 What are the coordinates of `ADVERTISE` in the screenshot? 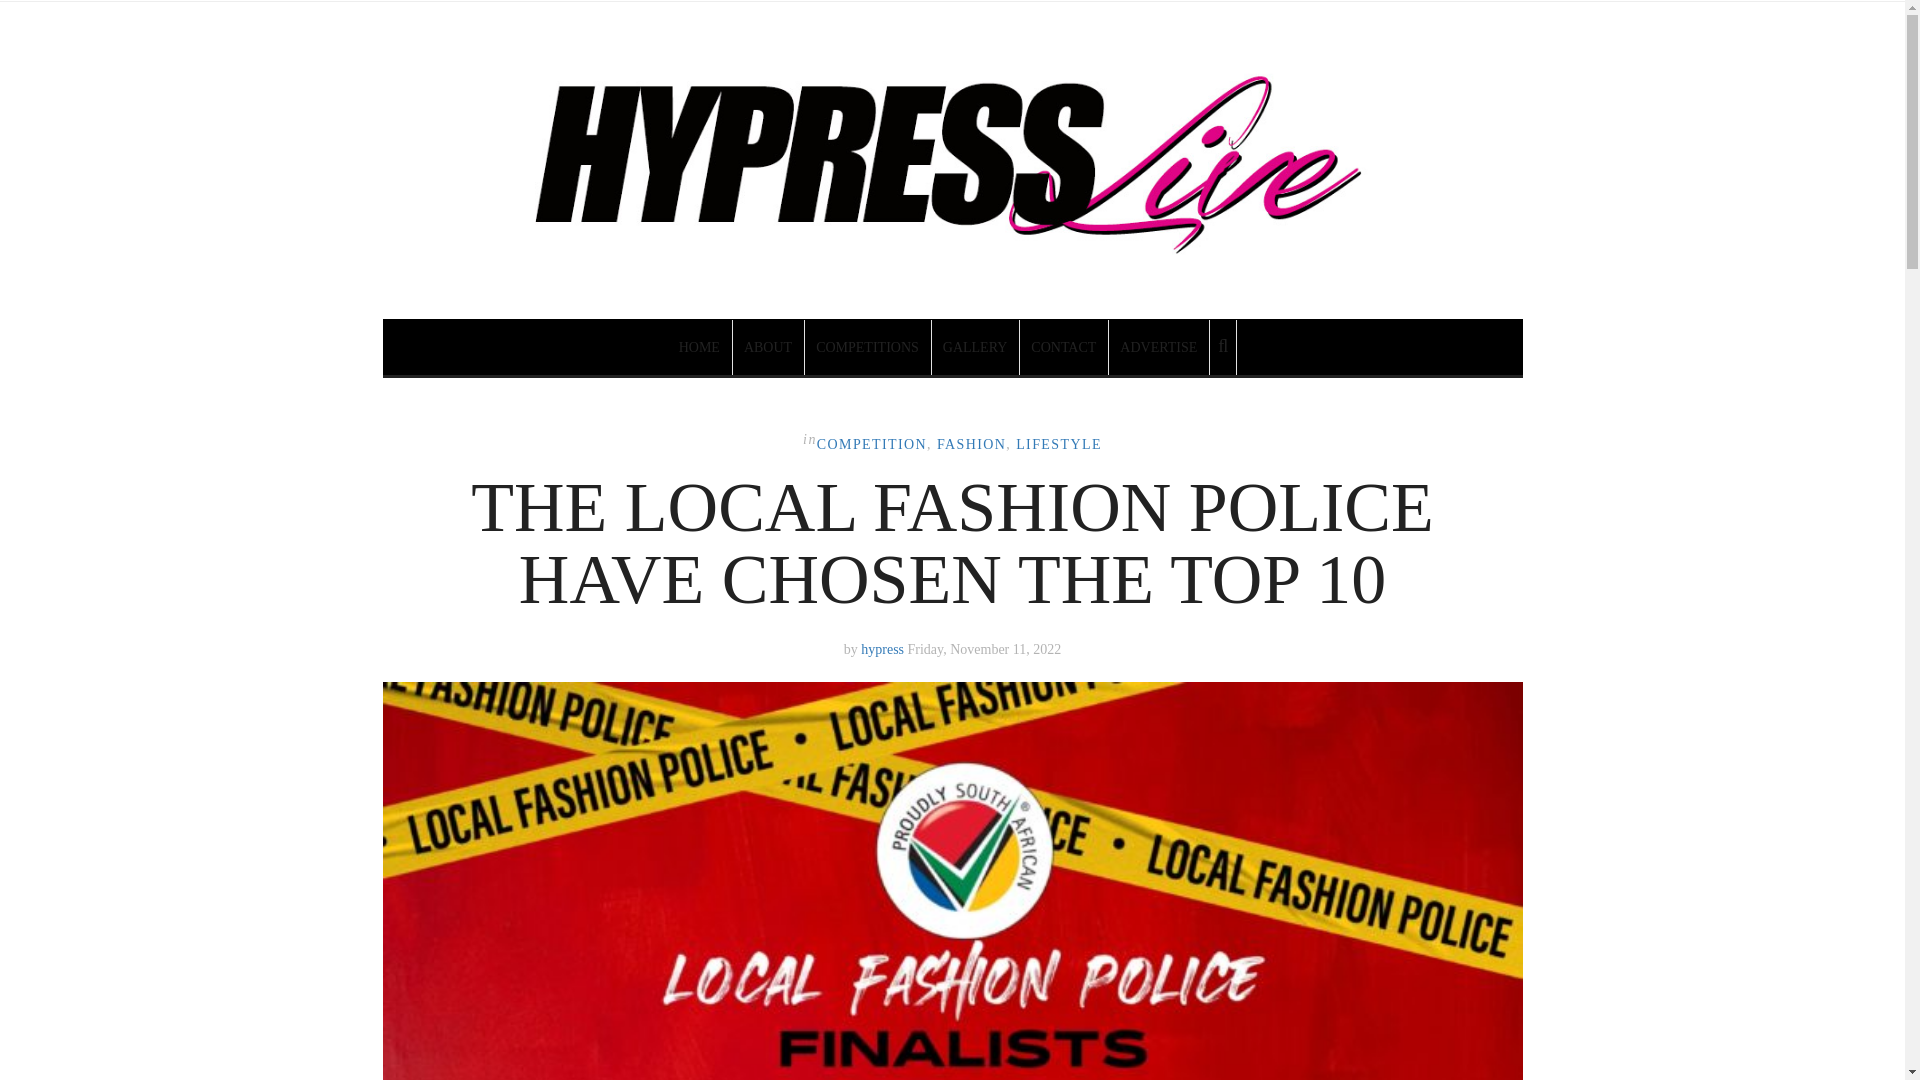 It's located at (1159, 346).